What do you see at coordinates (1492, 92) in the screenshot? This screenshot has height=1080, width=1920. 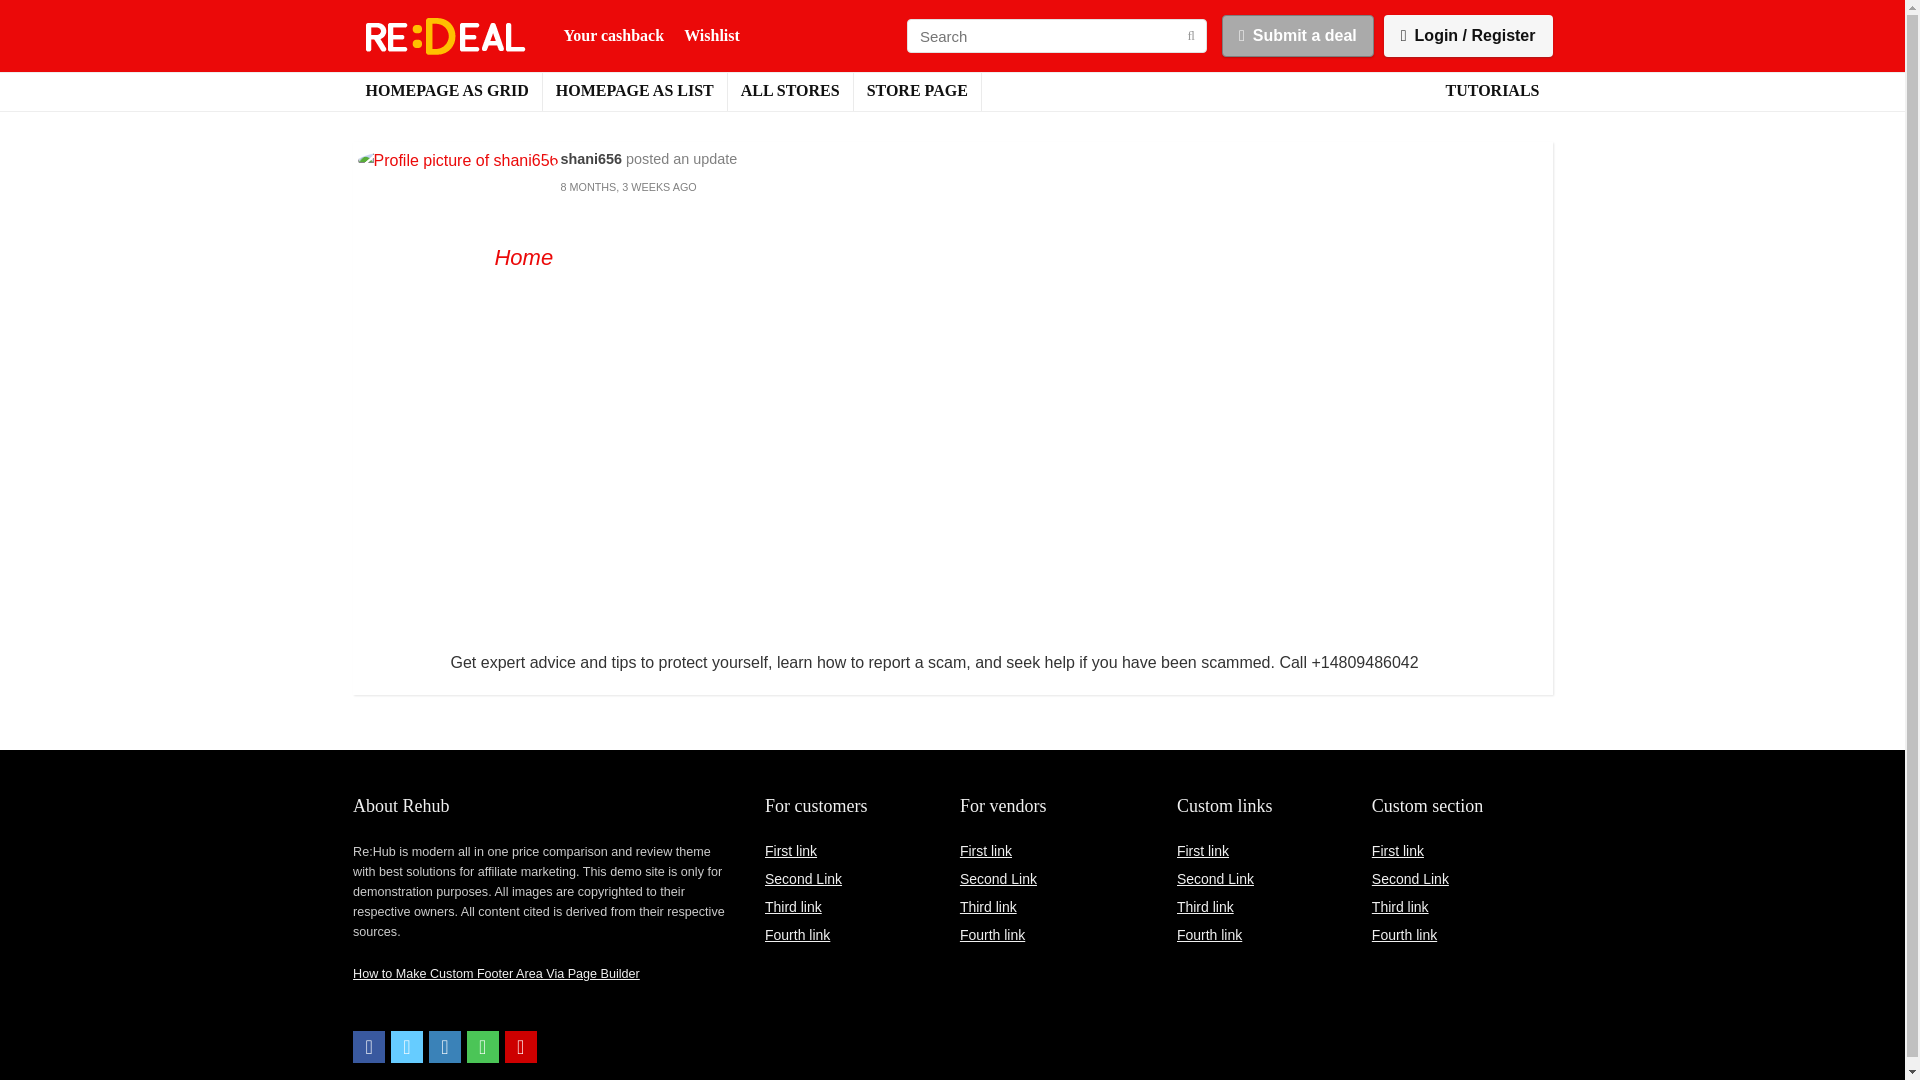 I see `TUTORIALS` at bounding box center [1492, 92].